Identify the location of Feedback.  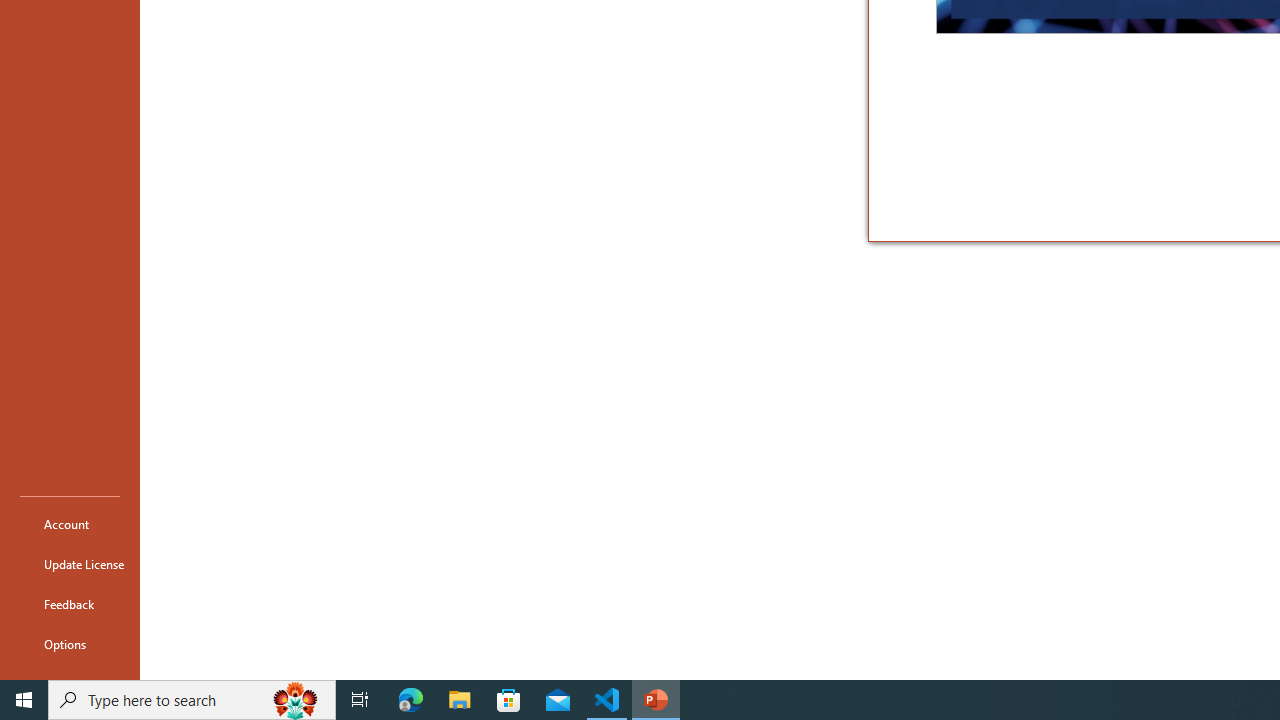
(70, 604).